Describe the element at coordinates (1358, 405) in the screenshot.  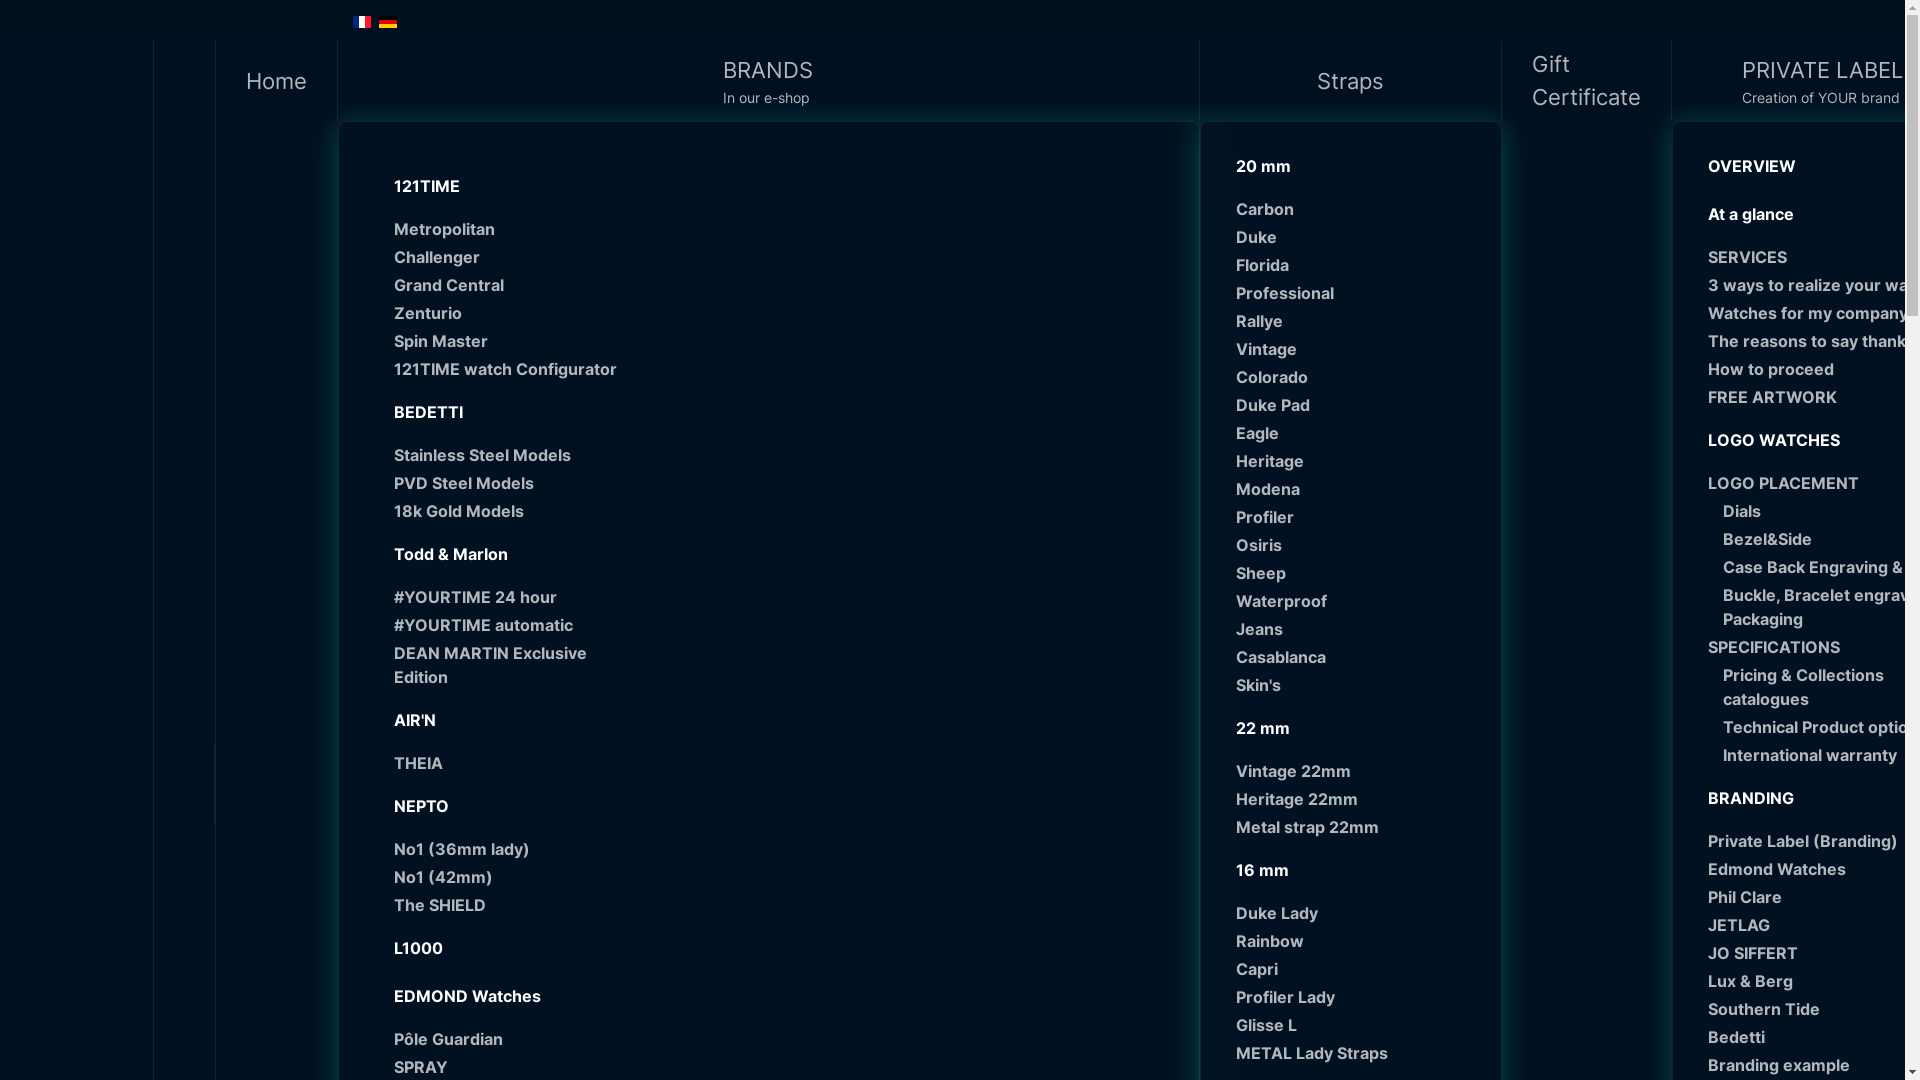
I see `Duke Pad` at that location.